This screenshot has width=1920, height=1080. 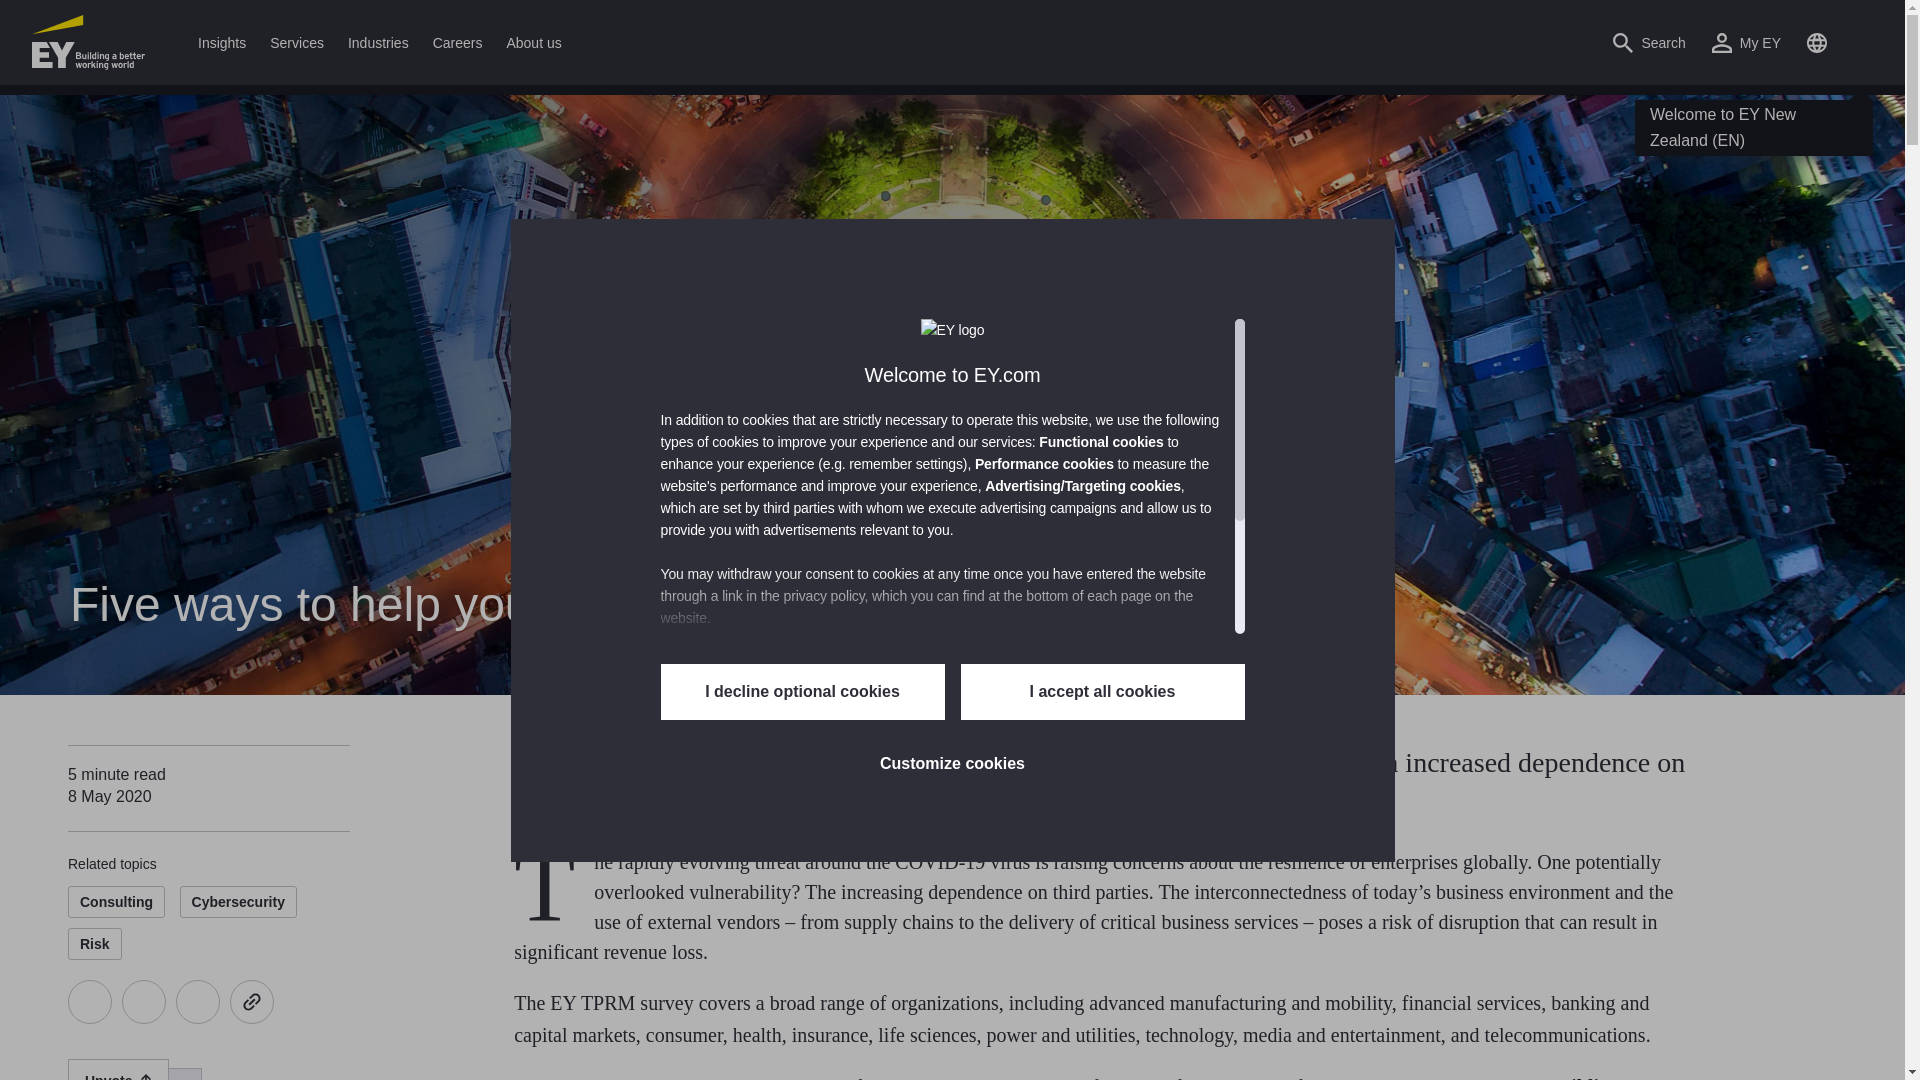 What do you see at coordinates (1648, 42) in the screenshot?
I see `Open search` at bounding box center [1648, 42].